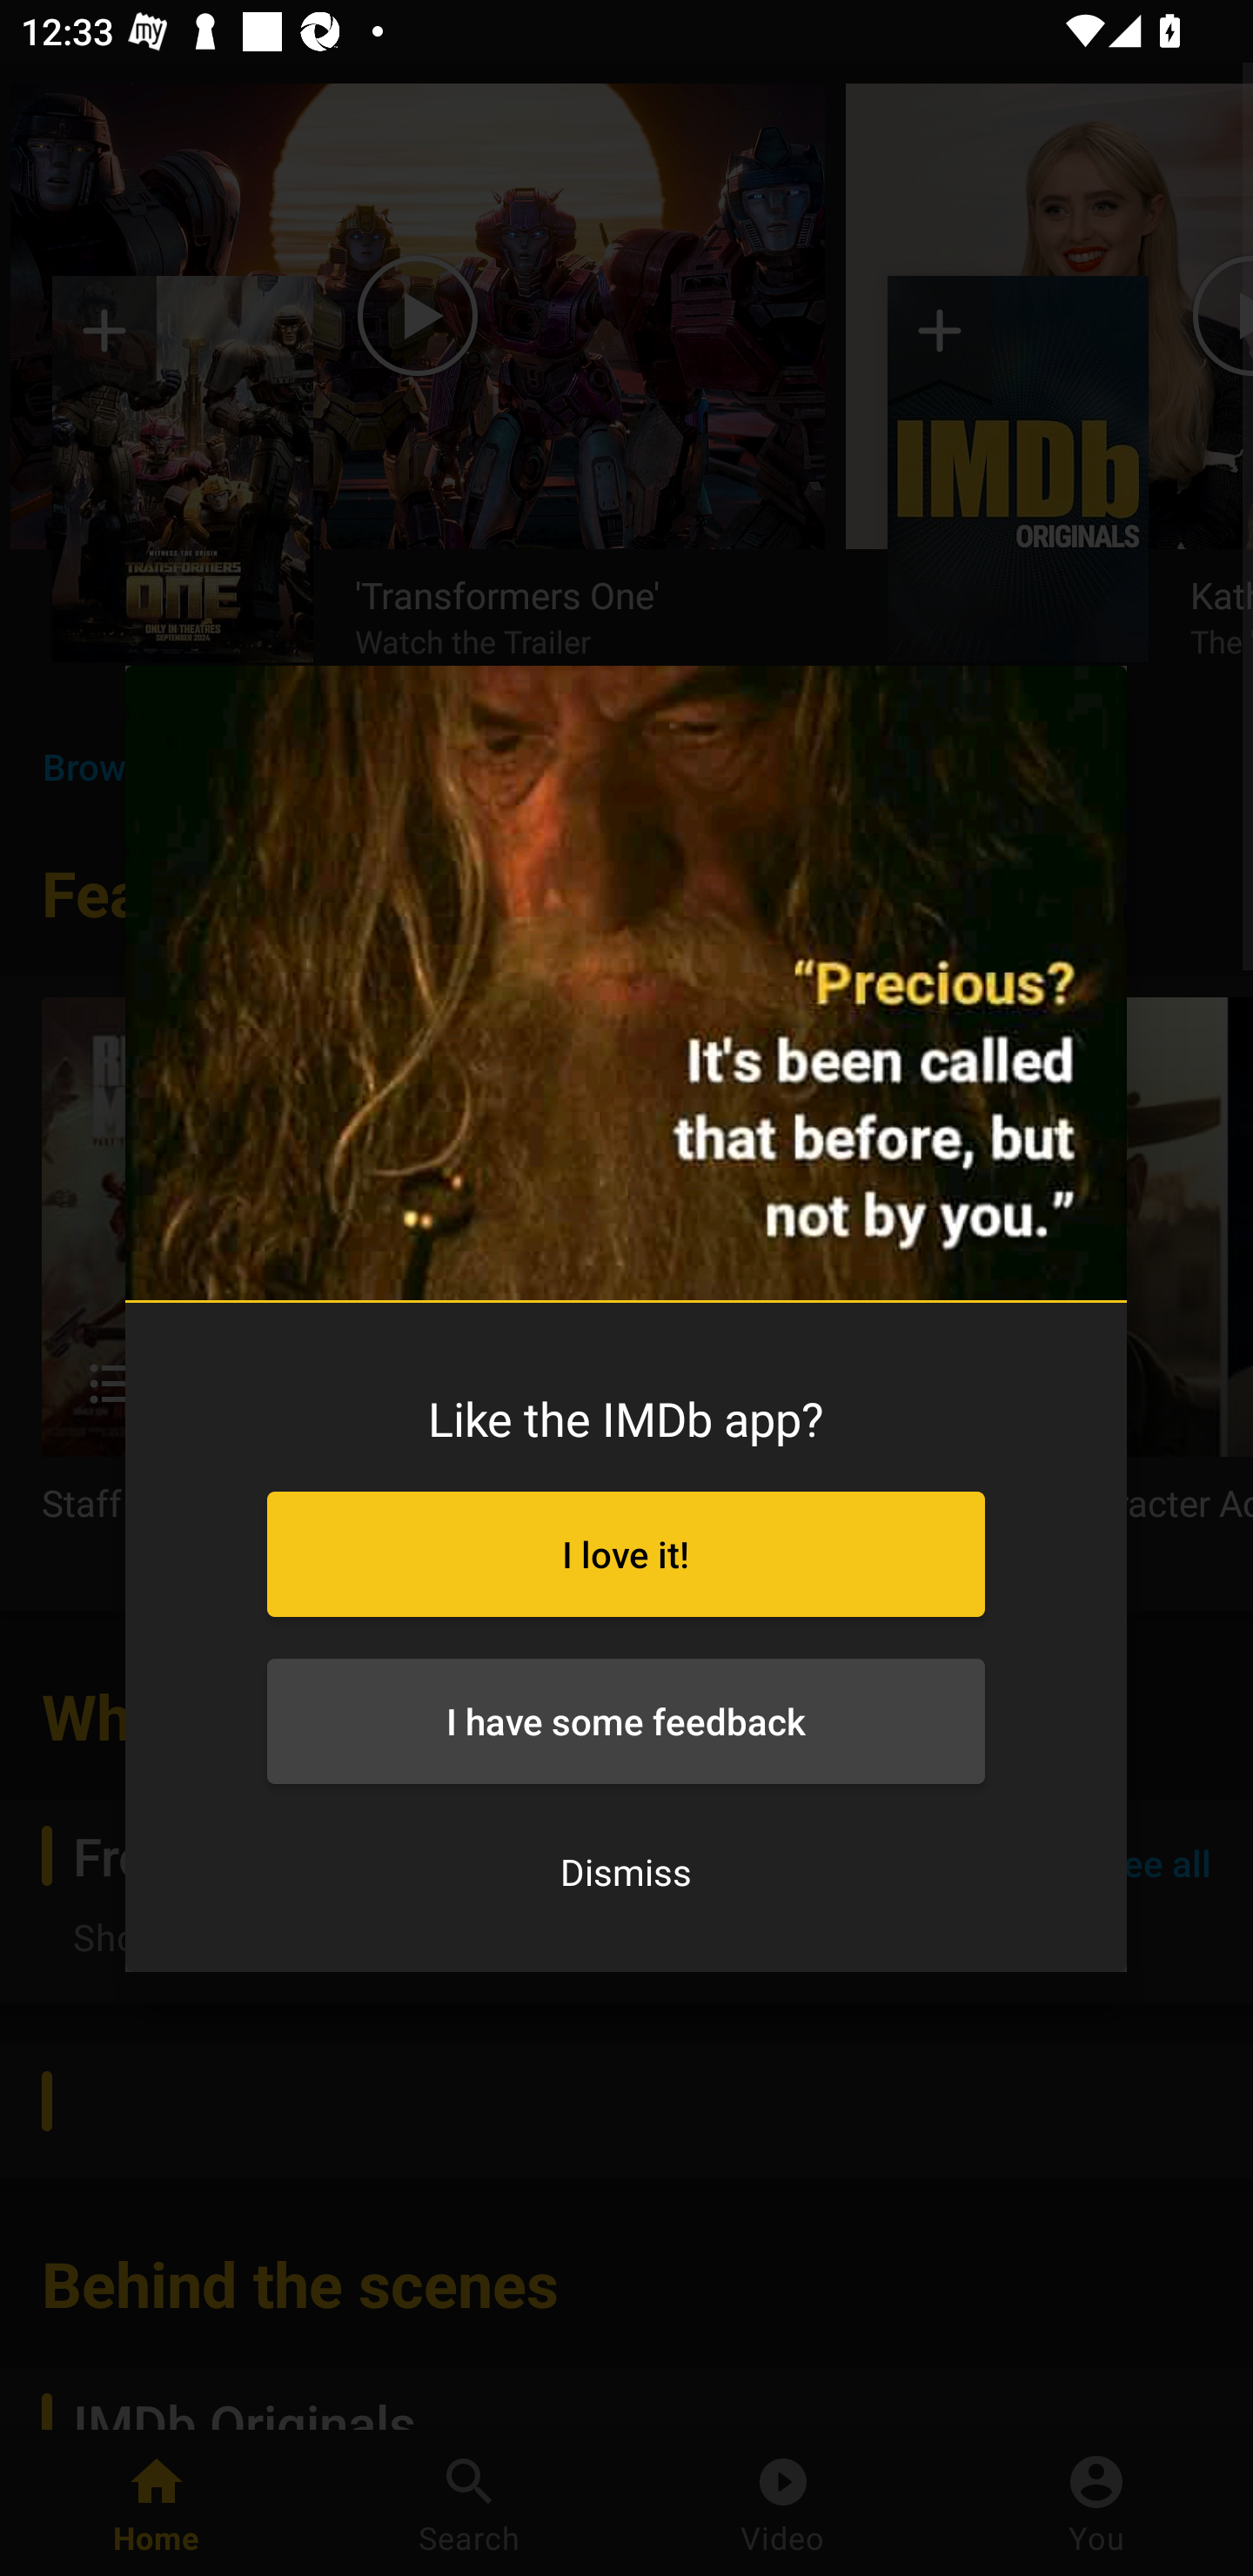 The width and height of the screenshot is (1253, 2576). I want to click on I have some feedback, so click(625, 1721).